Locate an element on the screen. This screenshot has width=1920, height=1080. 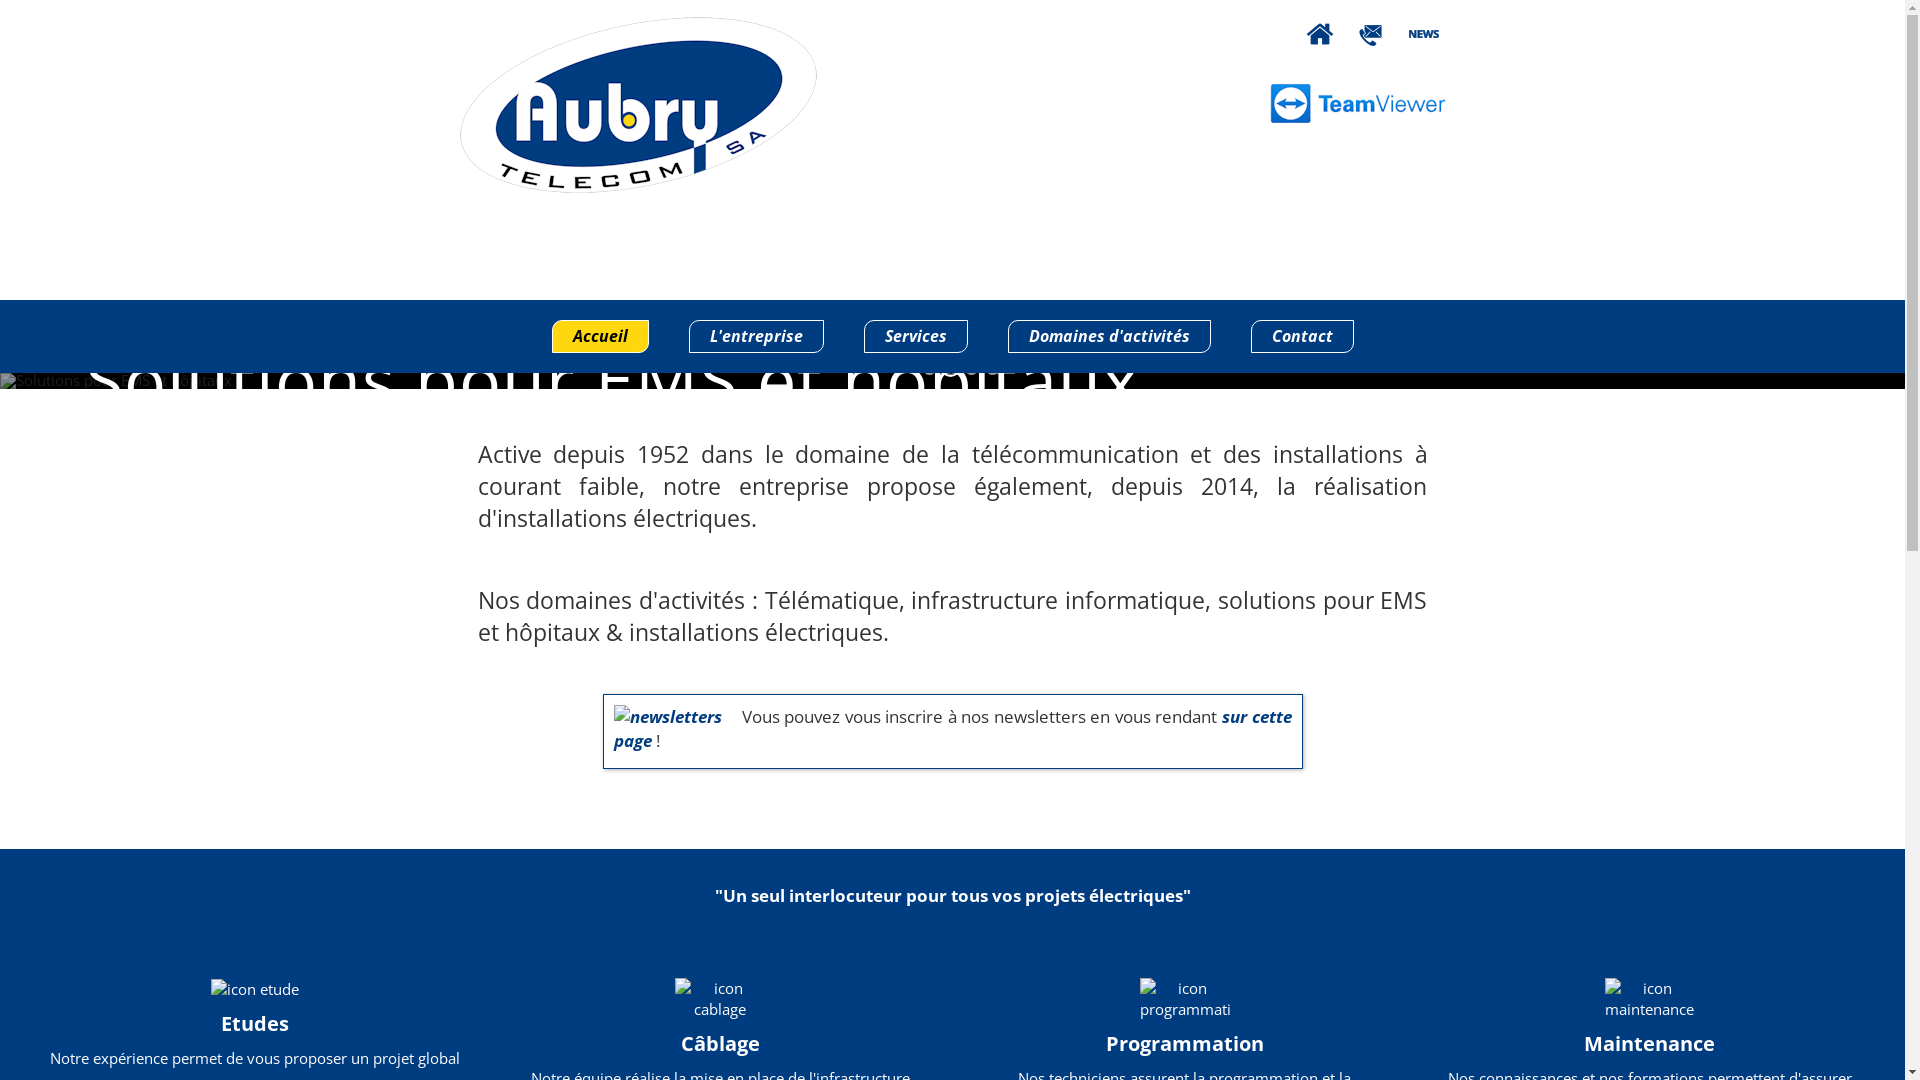
Accueil is located at coordinates (600, 336).